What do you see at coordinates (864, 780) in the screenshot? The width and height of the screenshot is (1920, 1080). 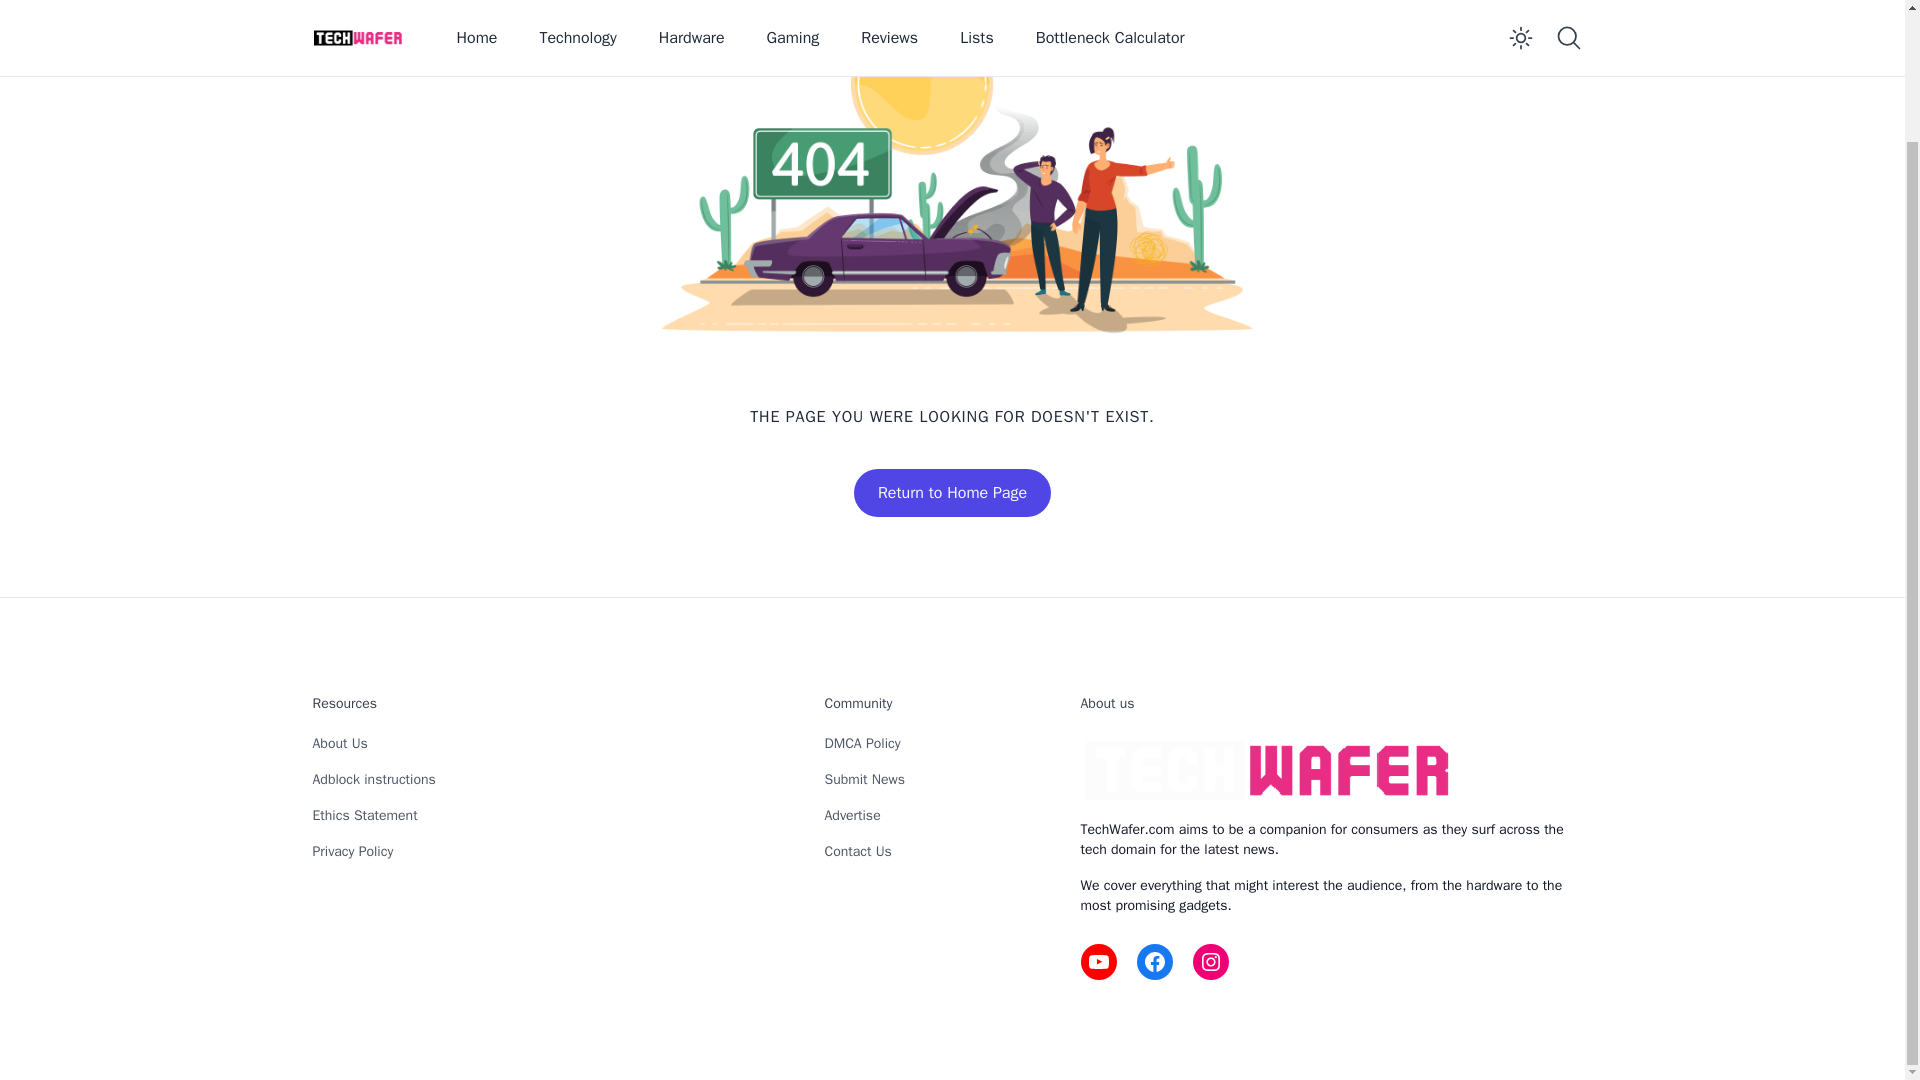 I see `Submit News` at bounding box center [864, 780].